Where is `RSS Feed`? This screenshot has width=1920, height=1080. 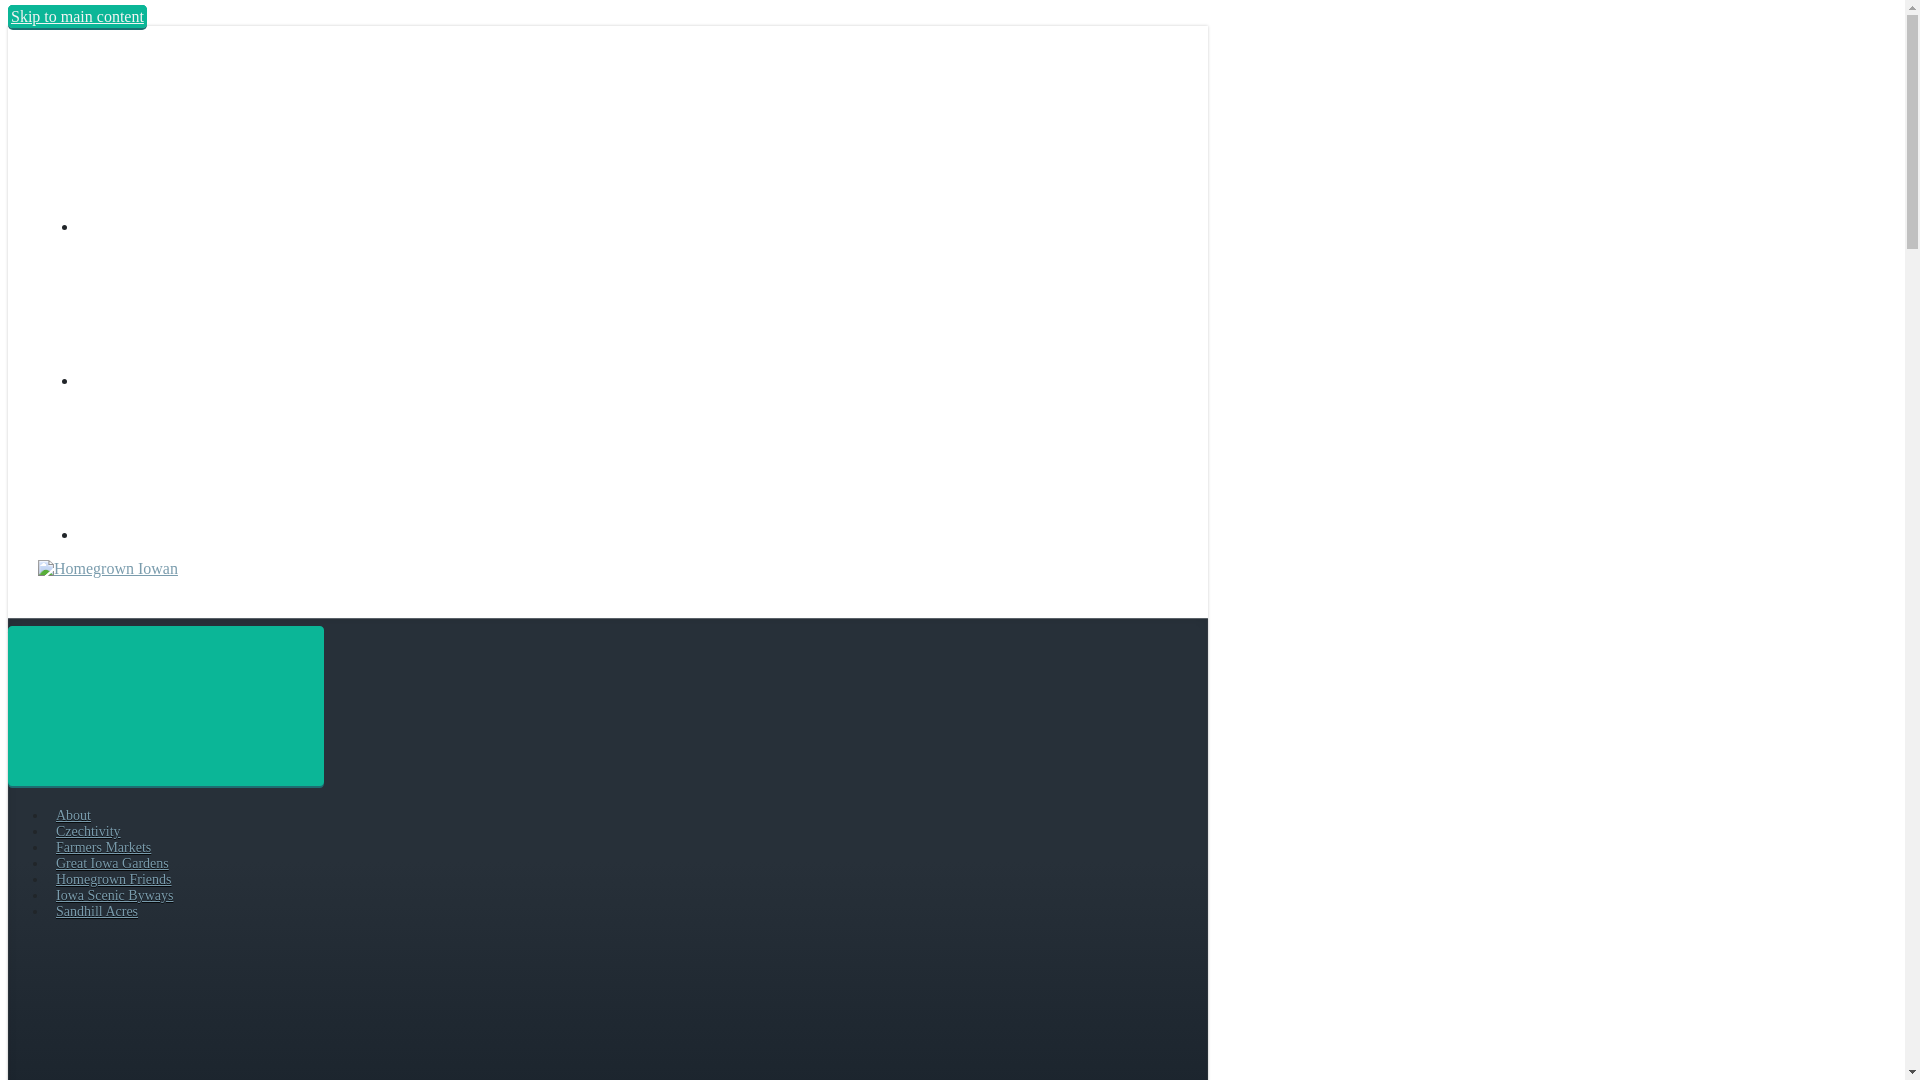 RSS Feed is located at coordinates (228, 226).